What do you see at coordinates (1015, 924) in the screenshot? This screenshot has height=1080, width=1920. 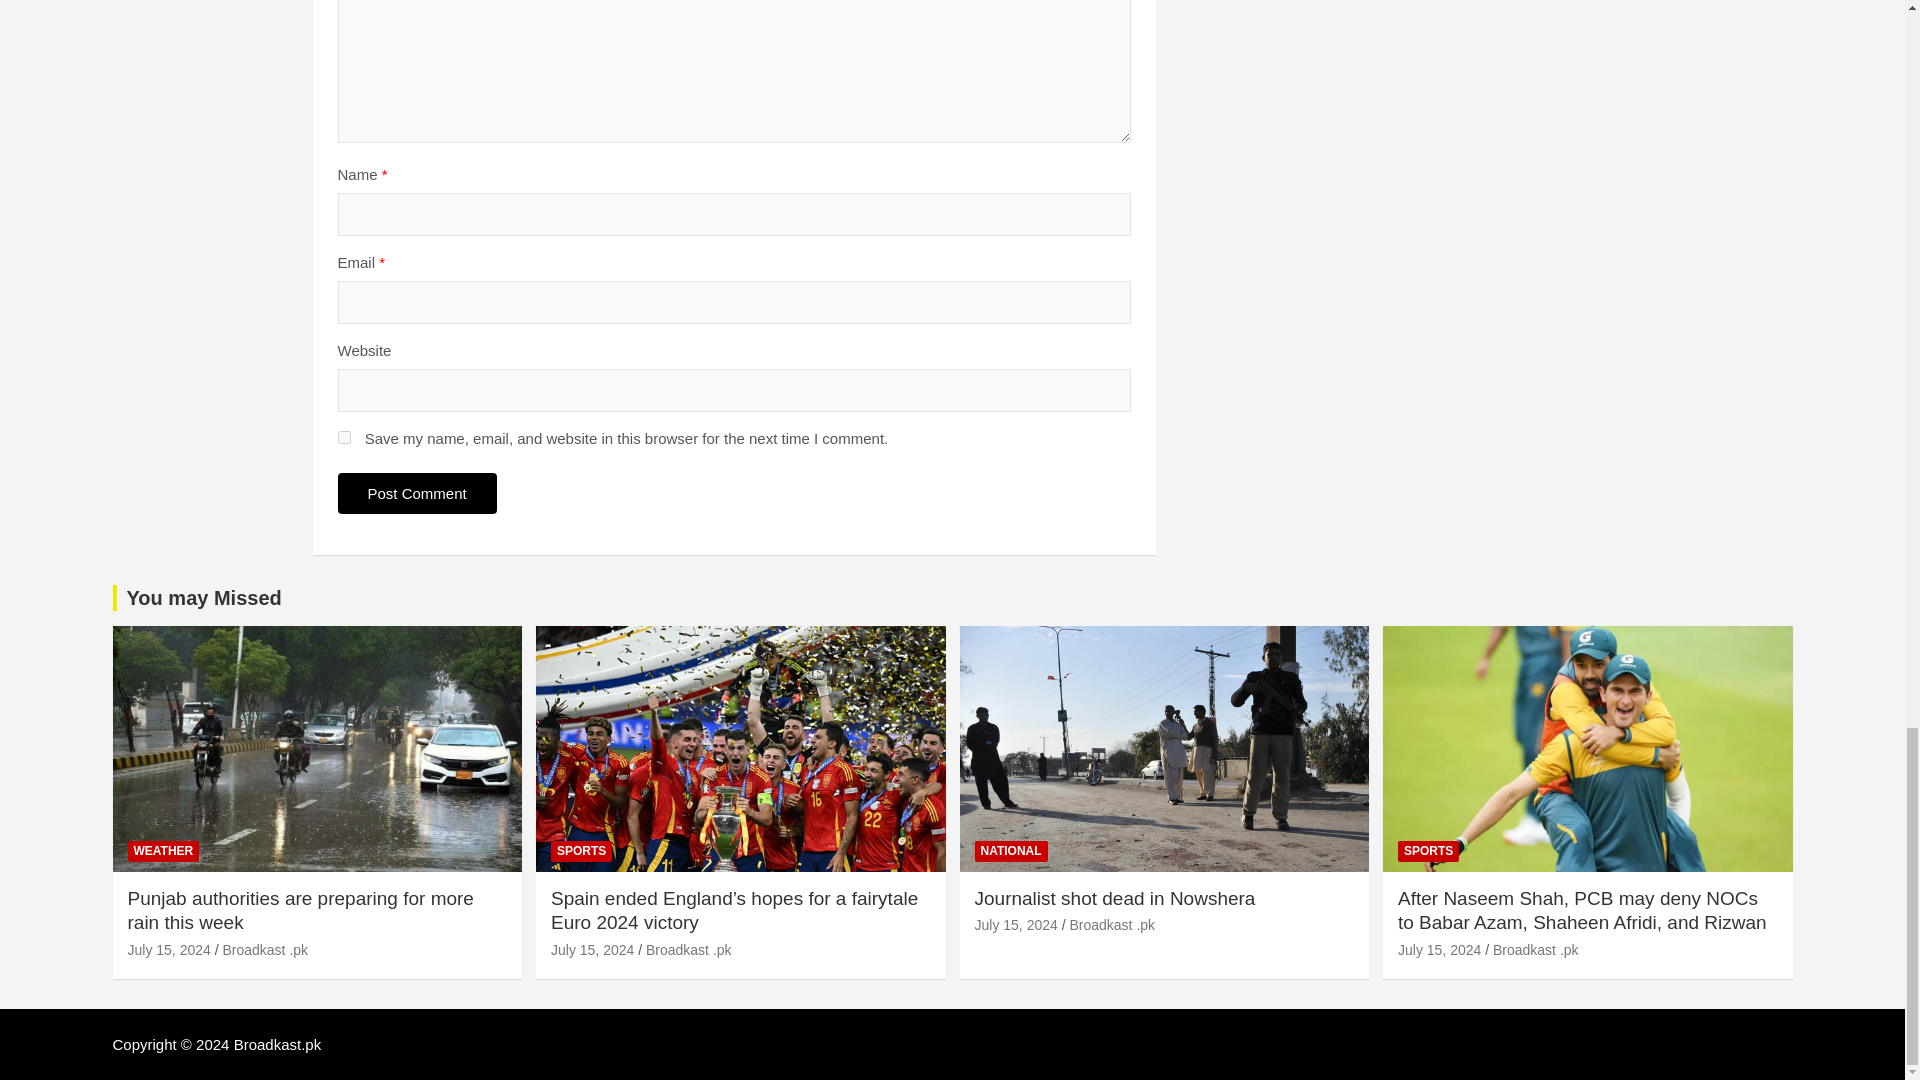 I see `Journalist shot dead in Nowshera` at bounding box center [1015, 924].